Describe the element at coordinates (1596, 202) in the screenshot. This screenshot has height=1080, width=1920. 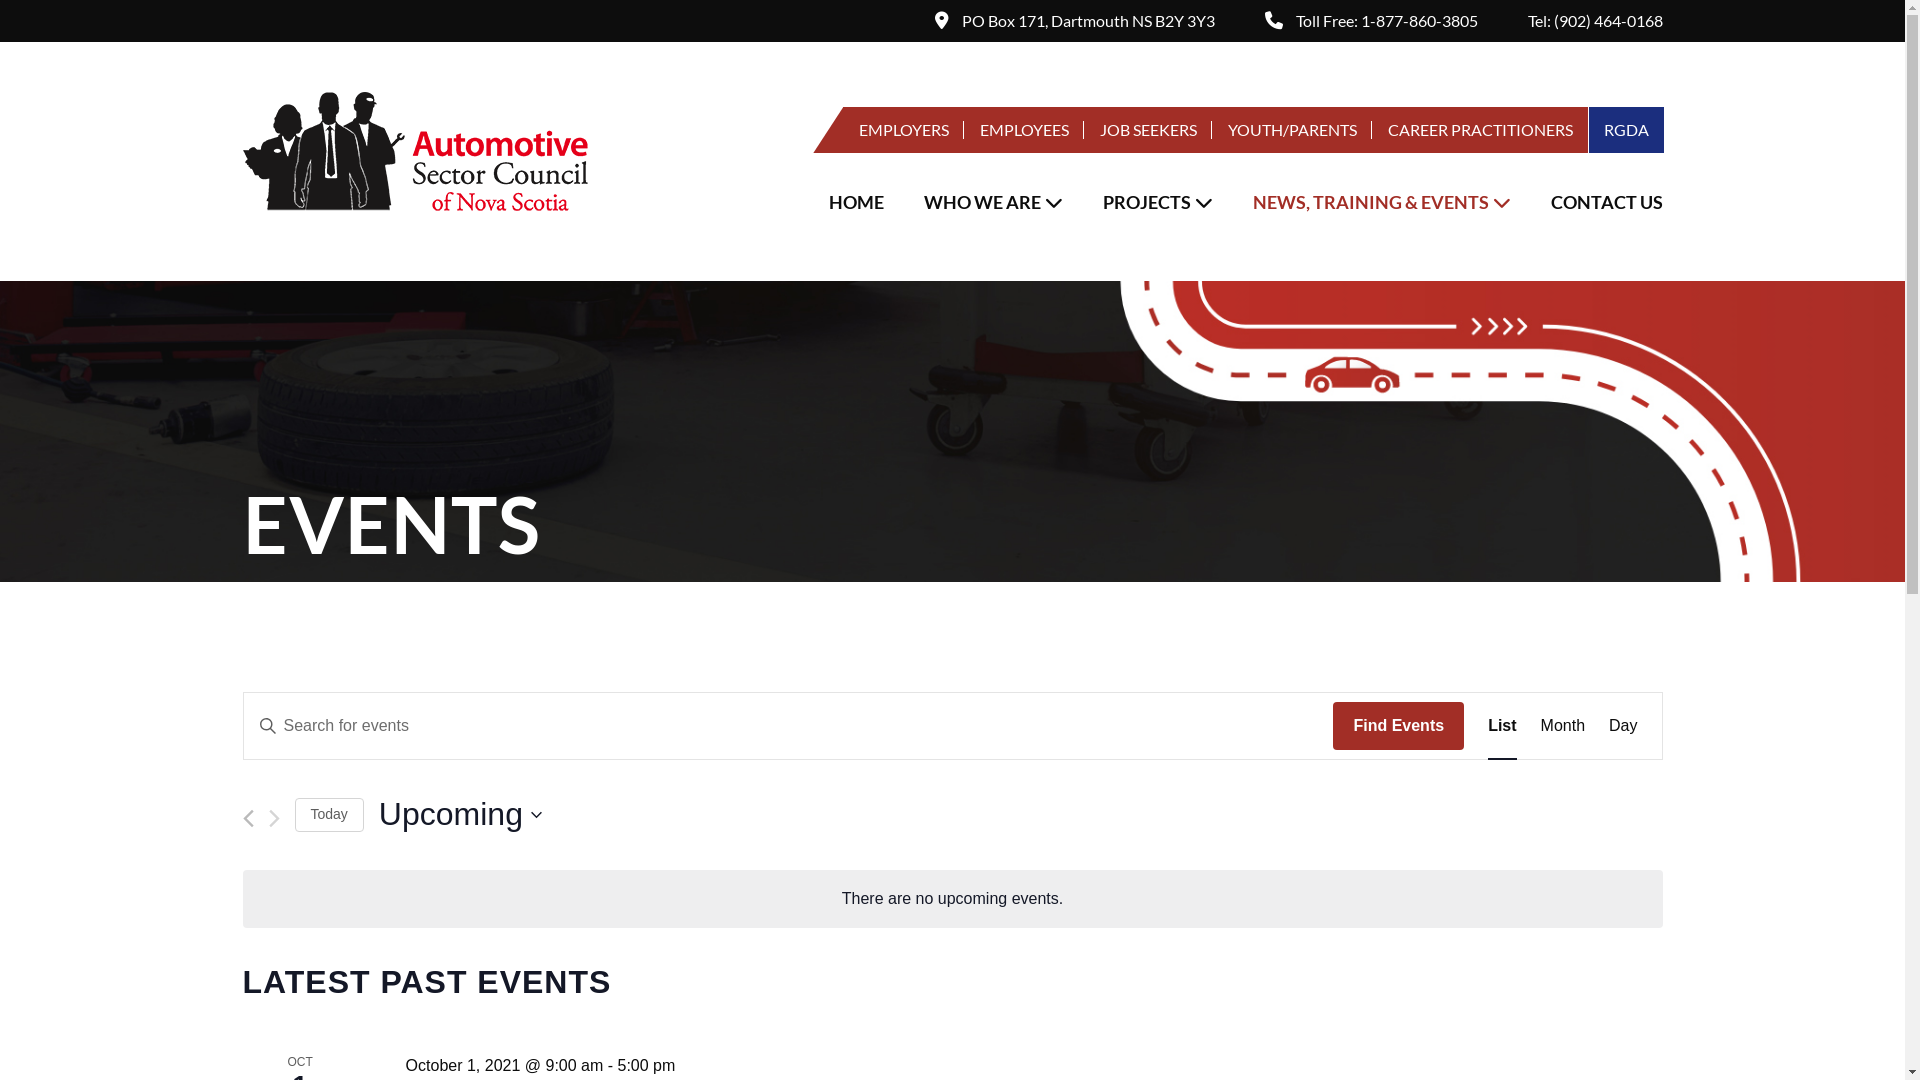
I see `CONTACT US` at that location.